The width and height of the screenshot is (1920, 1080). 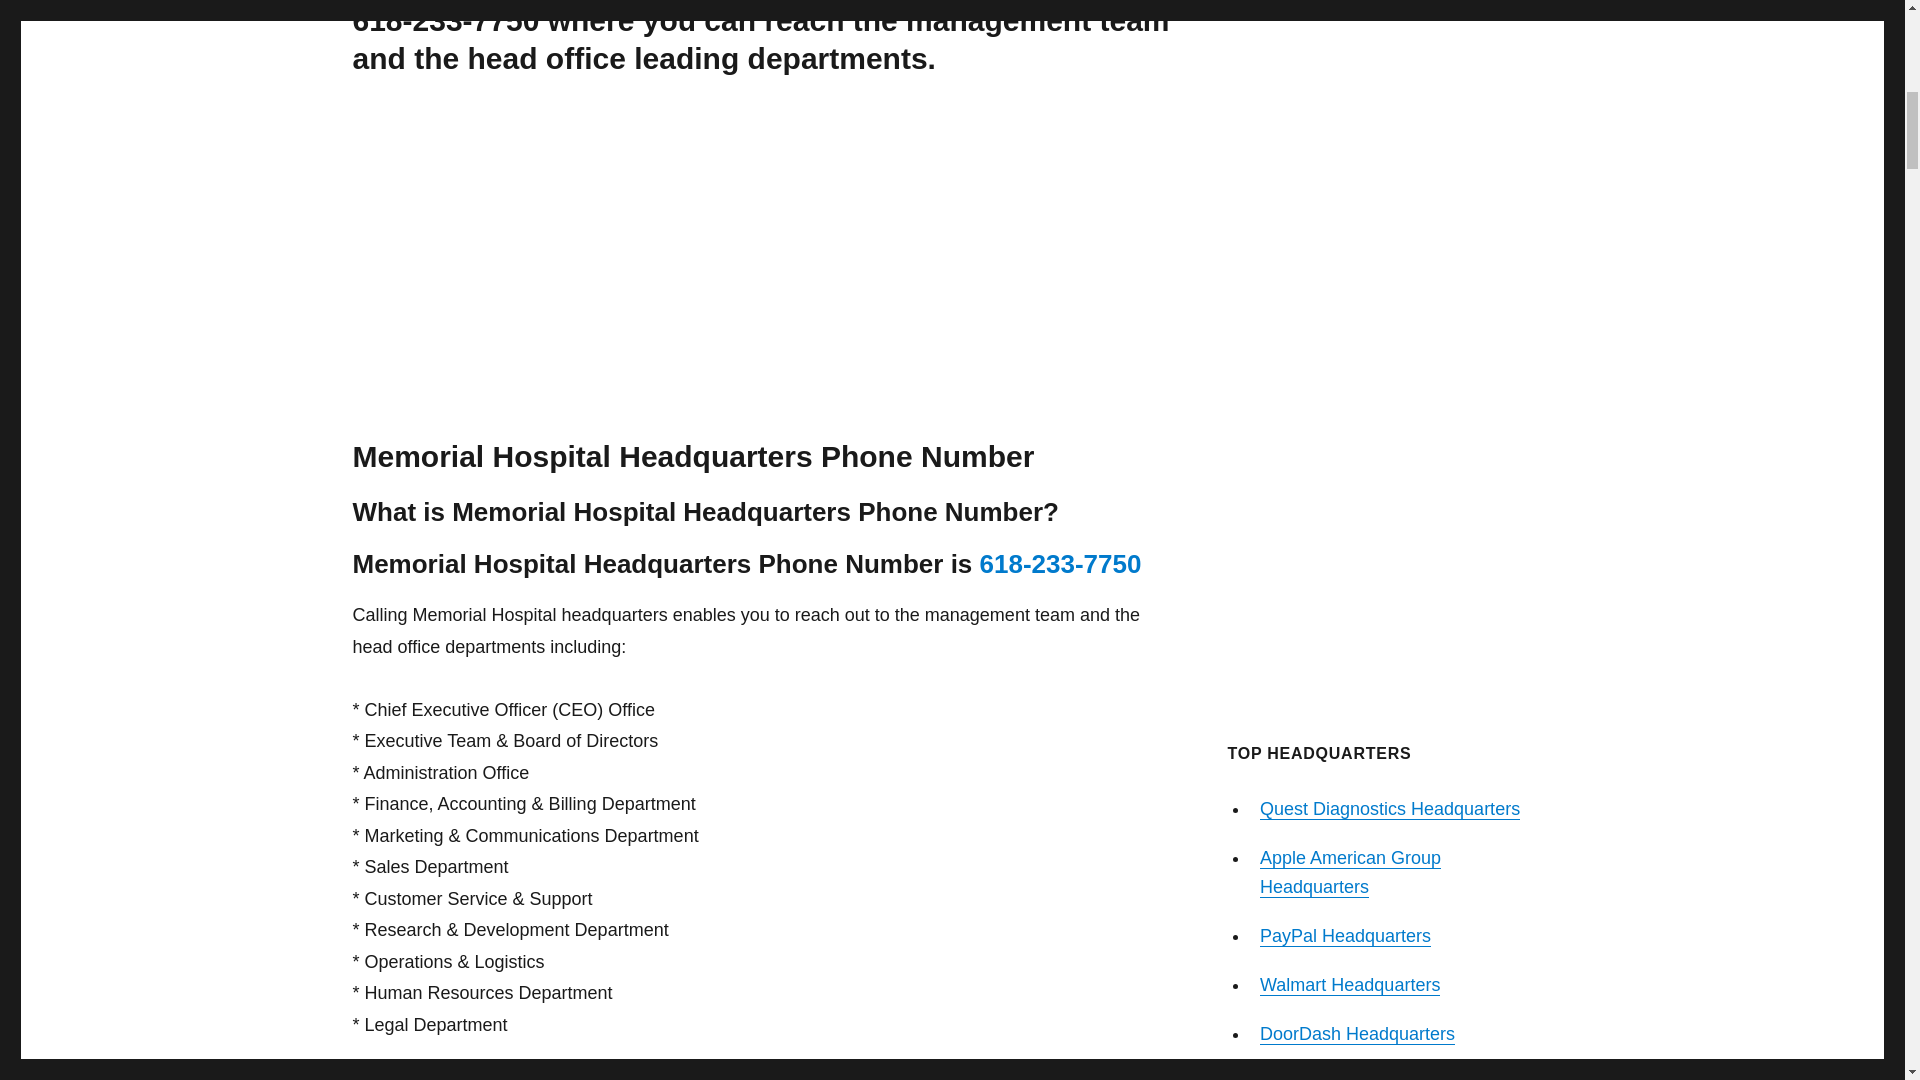 I want to click on Apple American Group Headquarters, so click(x=1350, y=872).